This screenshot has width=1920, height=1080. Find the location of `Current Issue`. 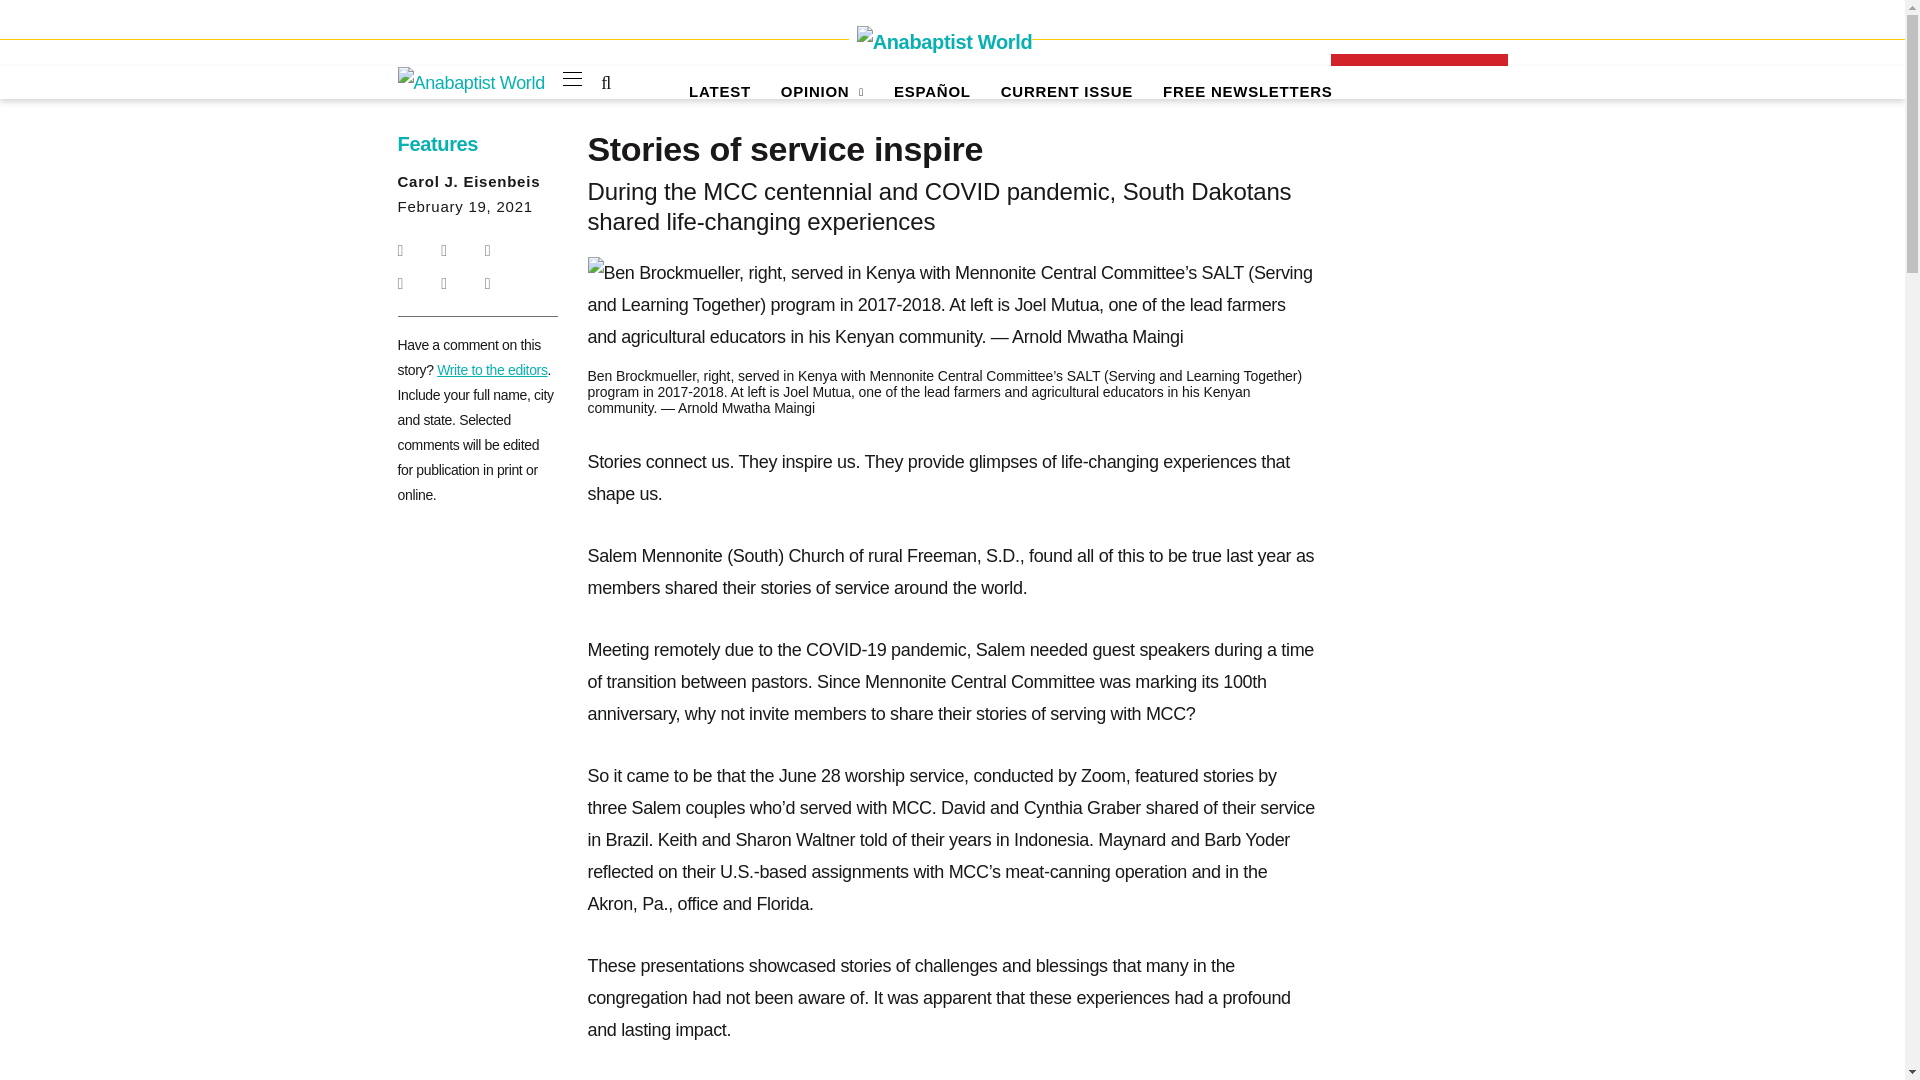

Current Issue is located at coordinates (1066, 92).